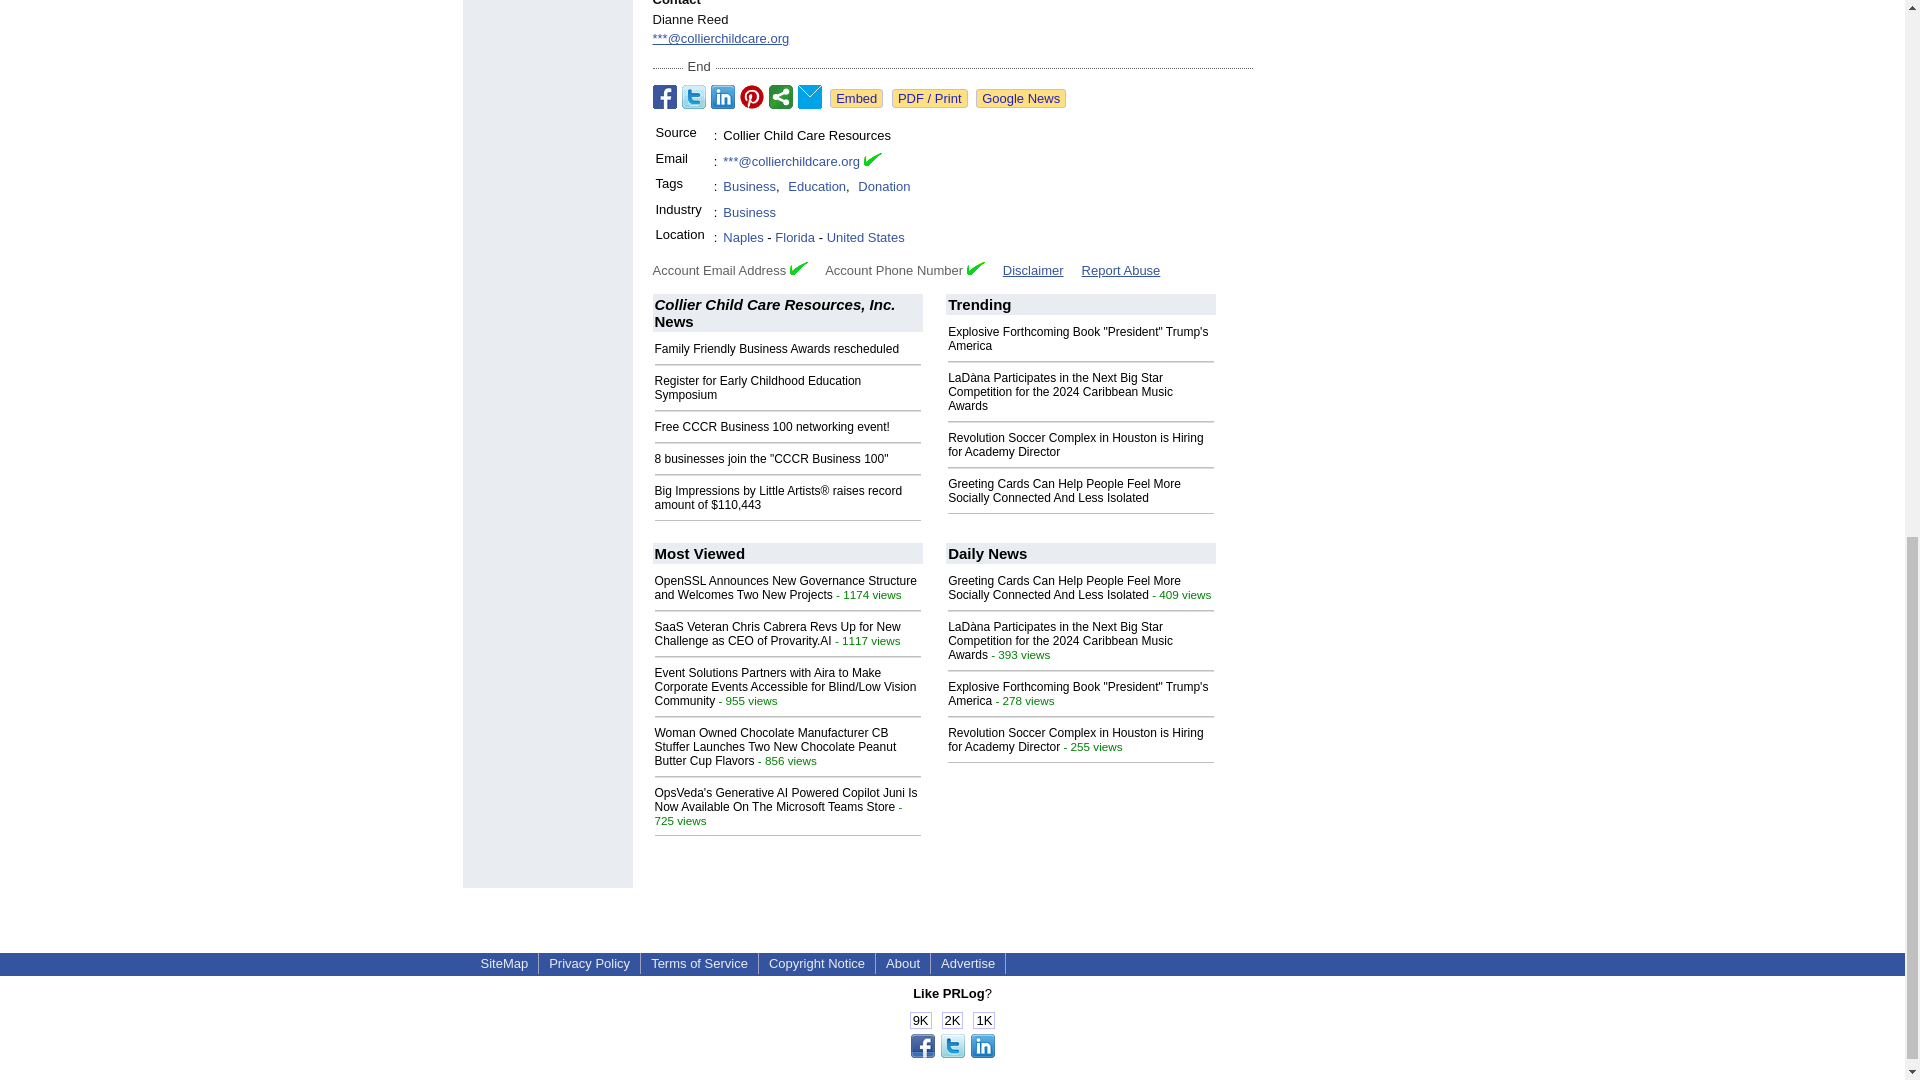 This screenshot has height=1080, width=1920. I want to click on Share on Facebook, so click(664, 97).